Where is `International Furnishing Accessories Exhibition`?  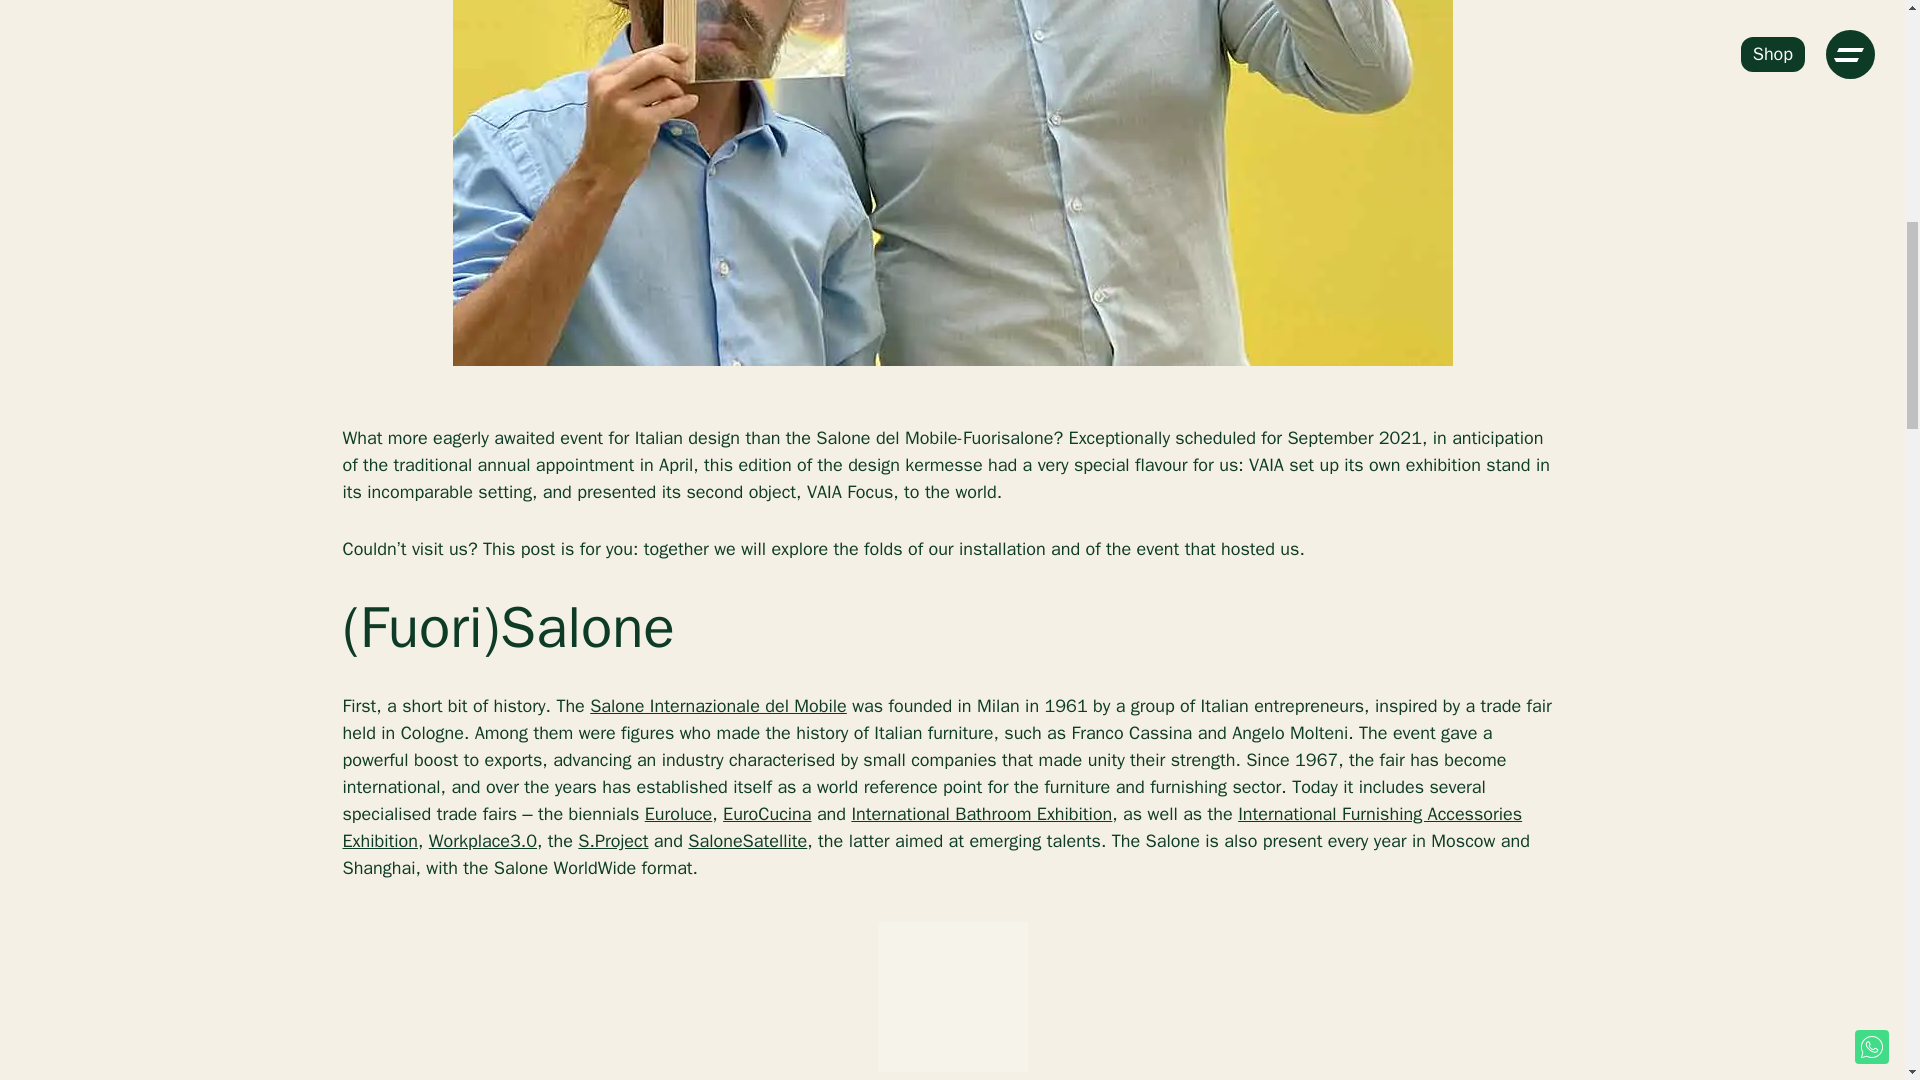 International Furnishing Accessories Exhibition is located at coordinates (932, 828).